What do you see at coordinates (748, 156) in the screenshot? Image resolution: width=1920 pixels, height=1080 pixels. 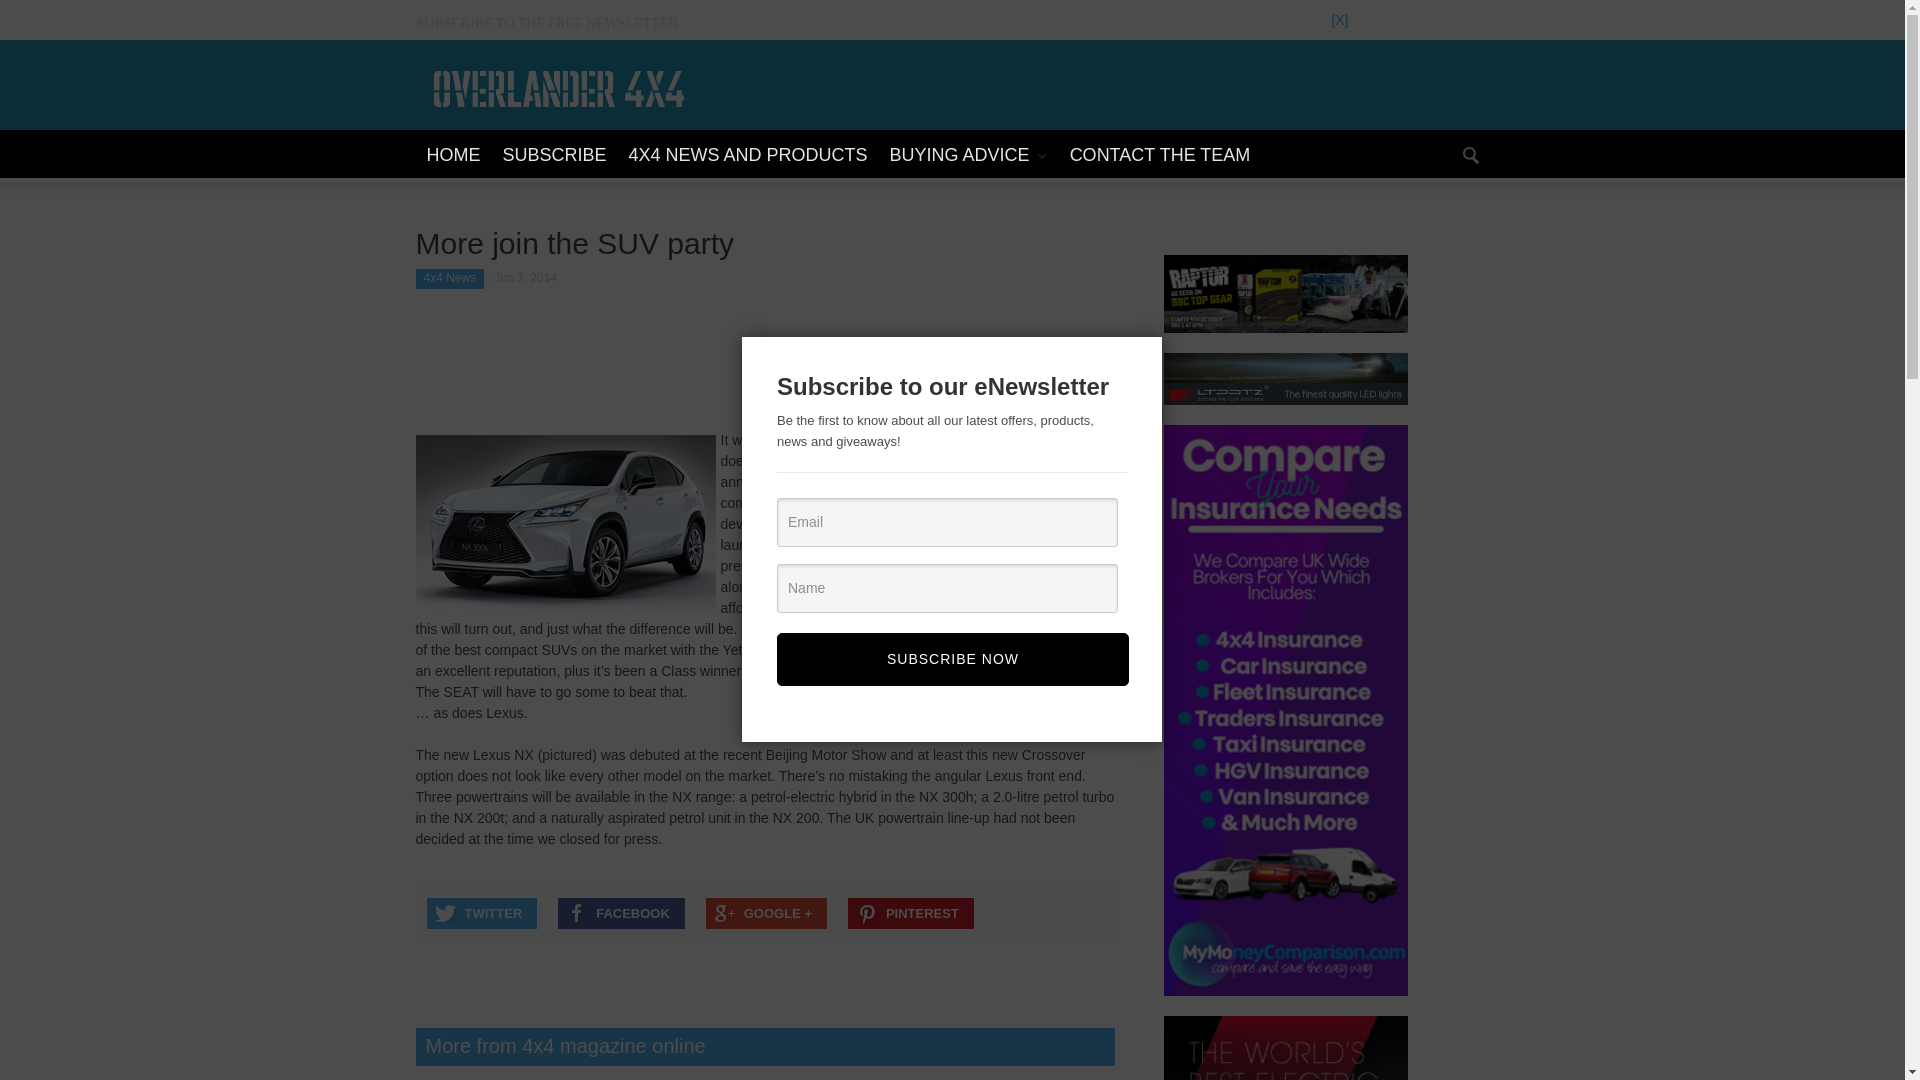 I see `4X4 NEWS AND PRODUCTS` at bounding box center [748, 156].